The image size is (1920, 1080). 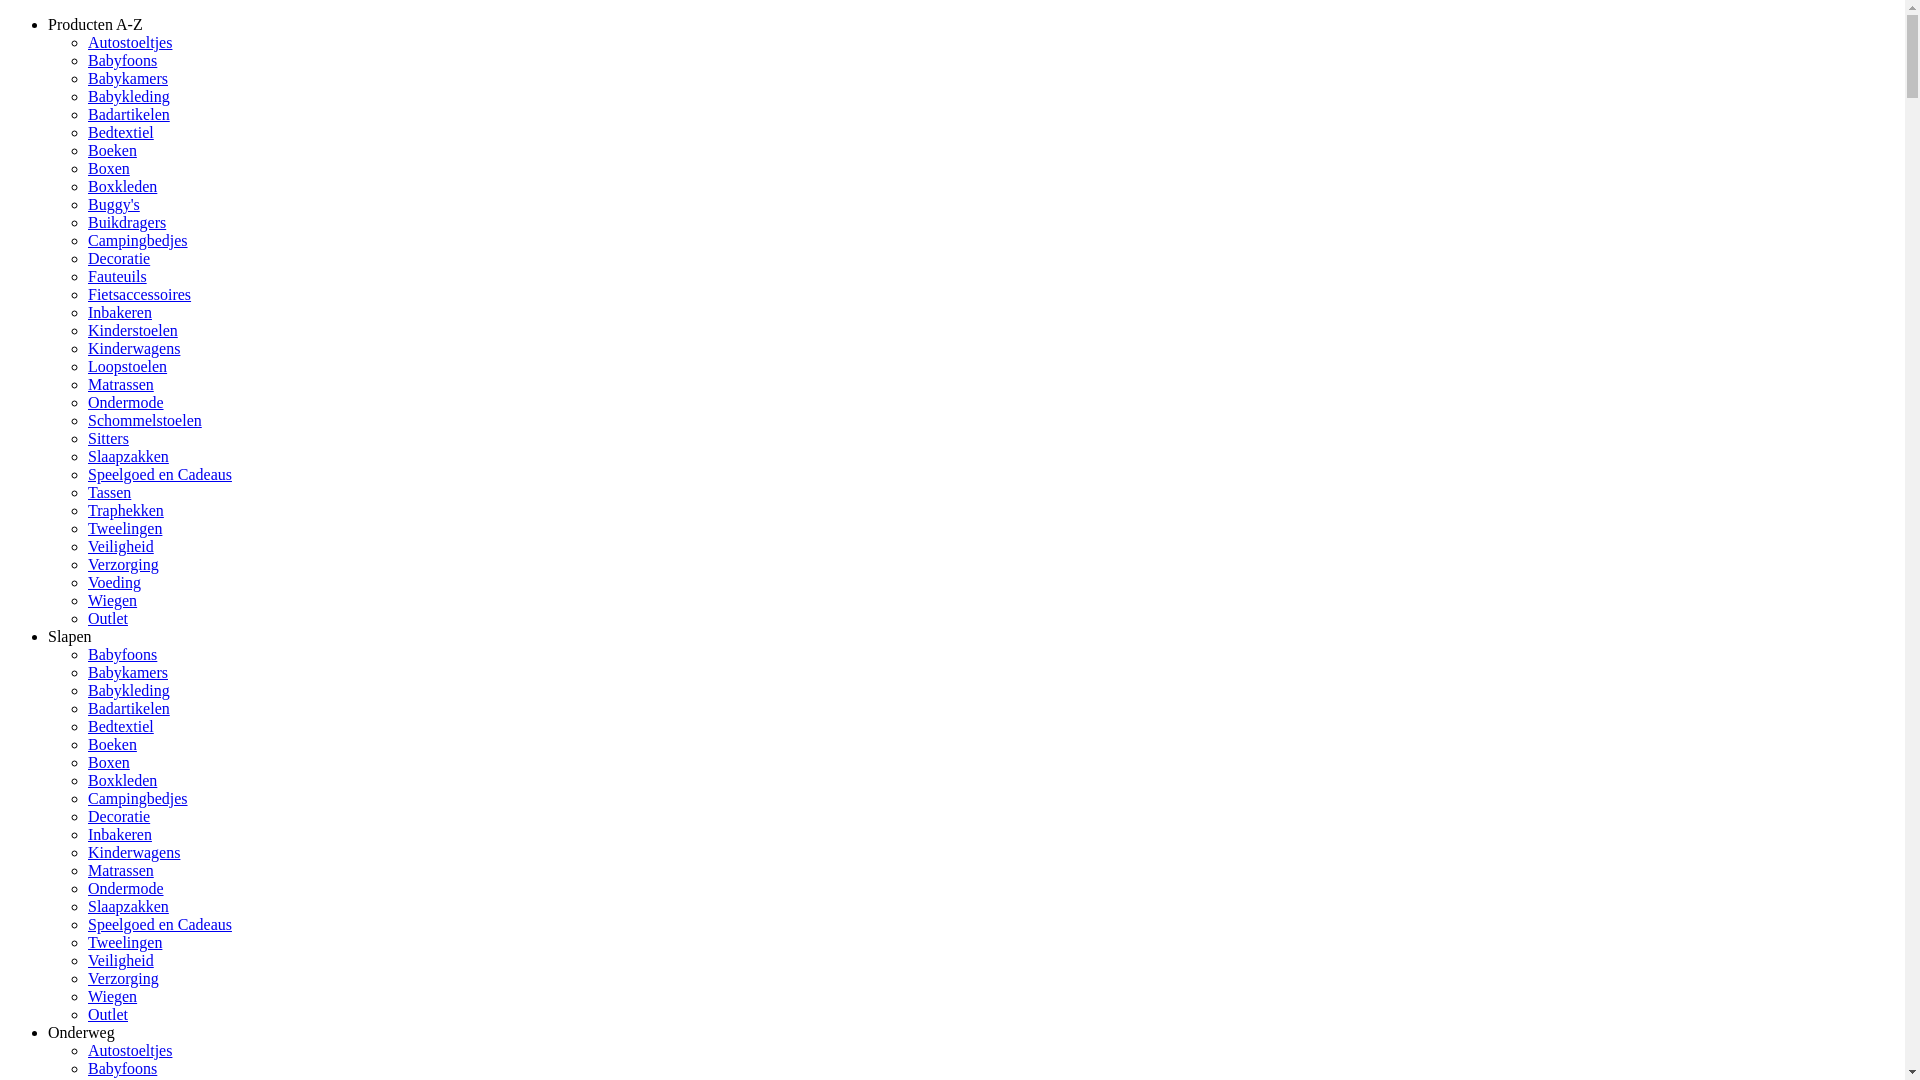 What do you see at coordinates (122, 654) in the screenshot?
I see `Babyfoons` at bounding box center [122, 654].